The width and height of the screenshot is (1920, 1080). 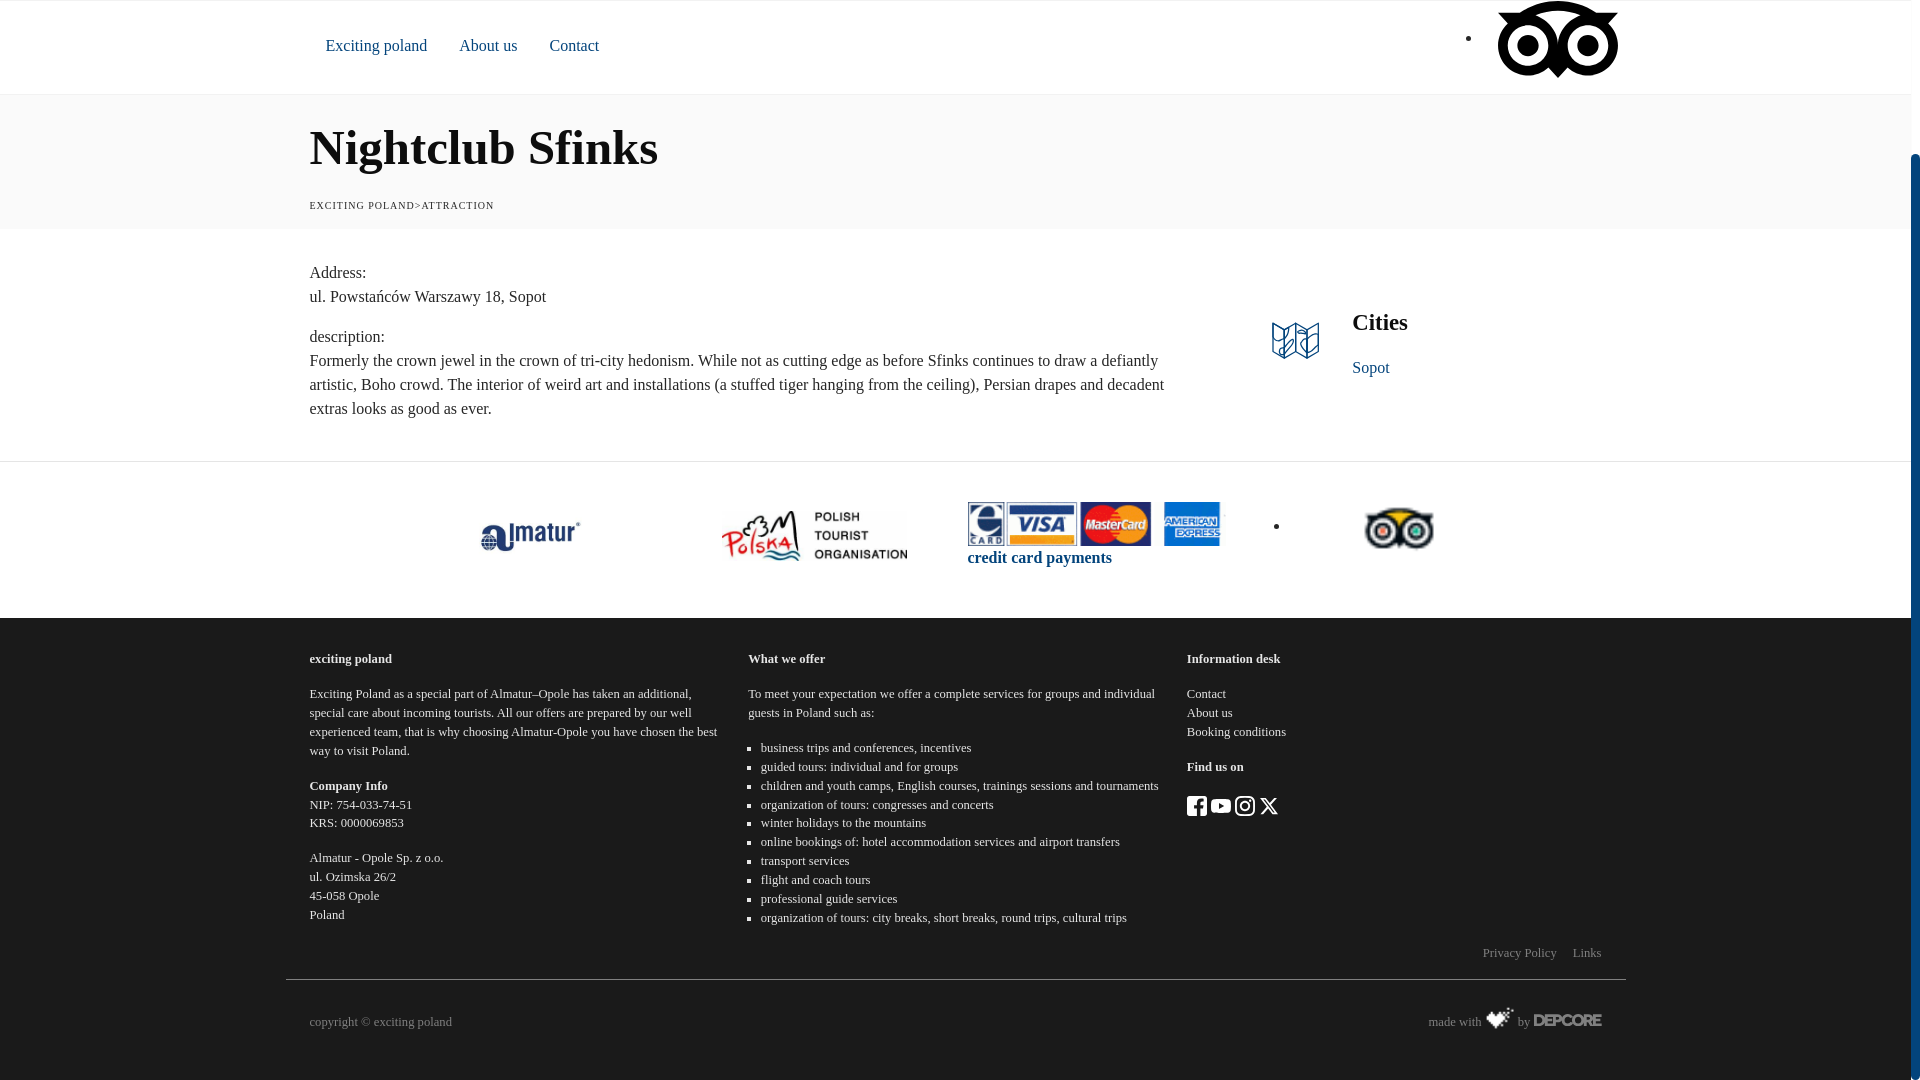 What do you see at coordinates (1196, 804) in the screenshot?
I see `Find us on Facebook` at bounding box center [1196, 804].